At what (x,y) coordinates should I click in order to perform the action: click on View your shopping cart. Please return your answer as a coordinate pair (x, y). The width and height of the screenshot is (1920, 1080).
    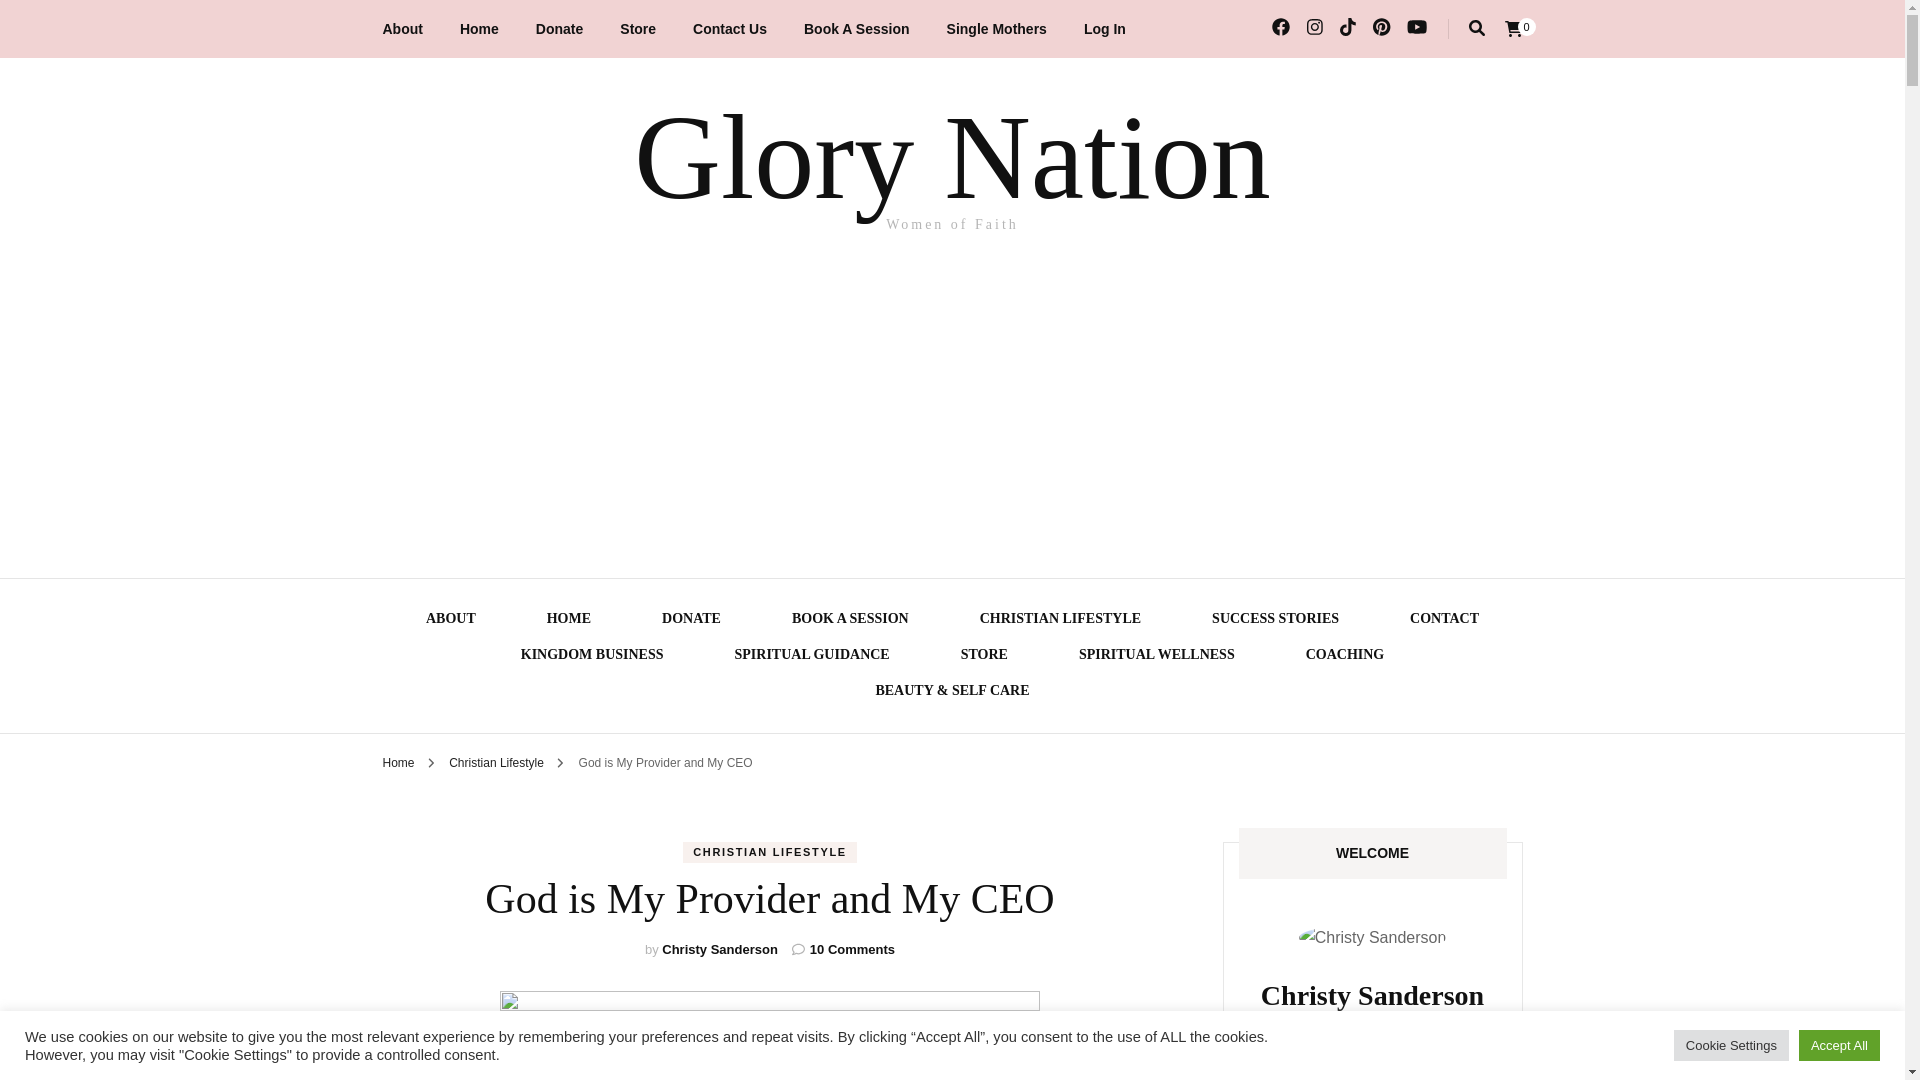
    Looking at the image, I should click on (1512, 28).